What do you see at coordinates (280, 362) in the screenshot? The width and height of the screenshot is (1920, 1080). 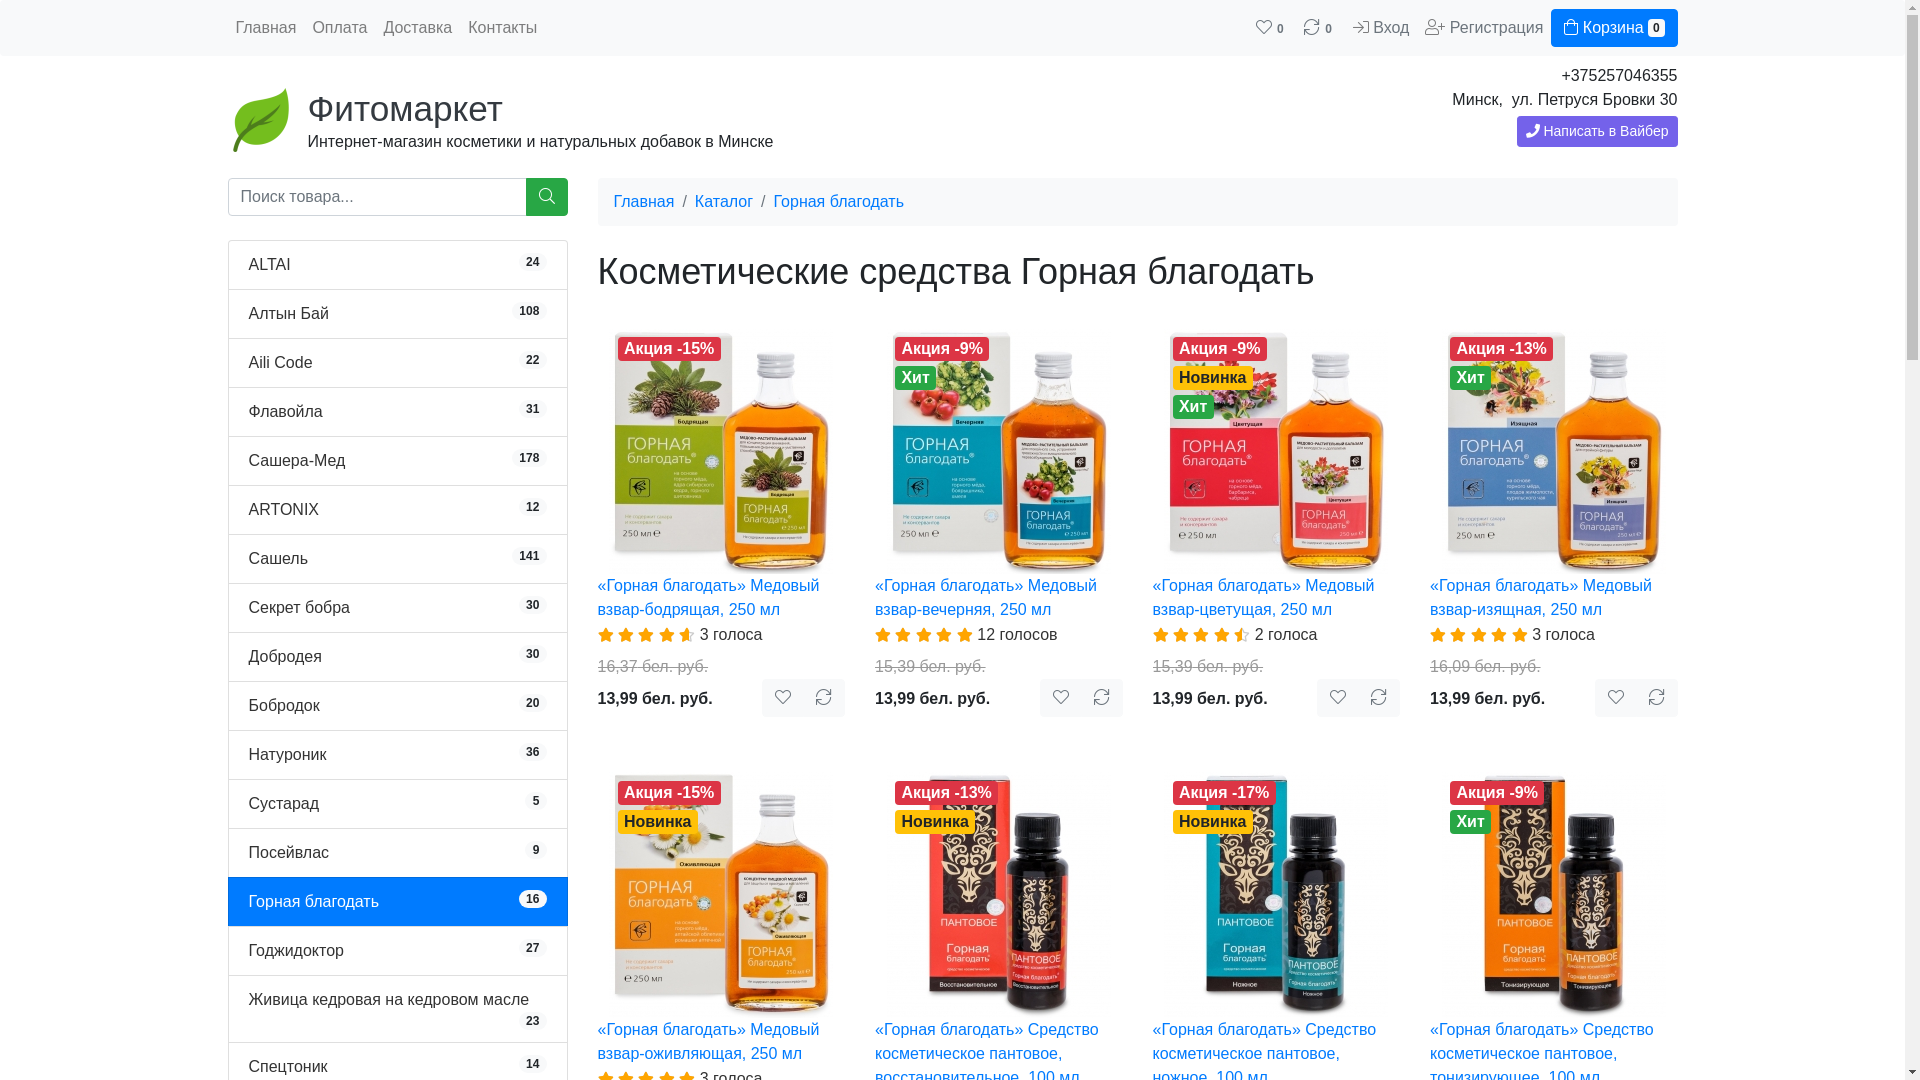 I see `Aili Code
22` at bounding box center [280, 362].